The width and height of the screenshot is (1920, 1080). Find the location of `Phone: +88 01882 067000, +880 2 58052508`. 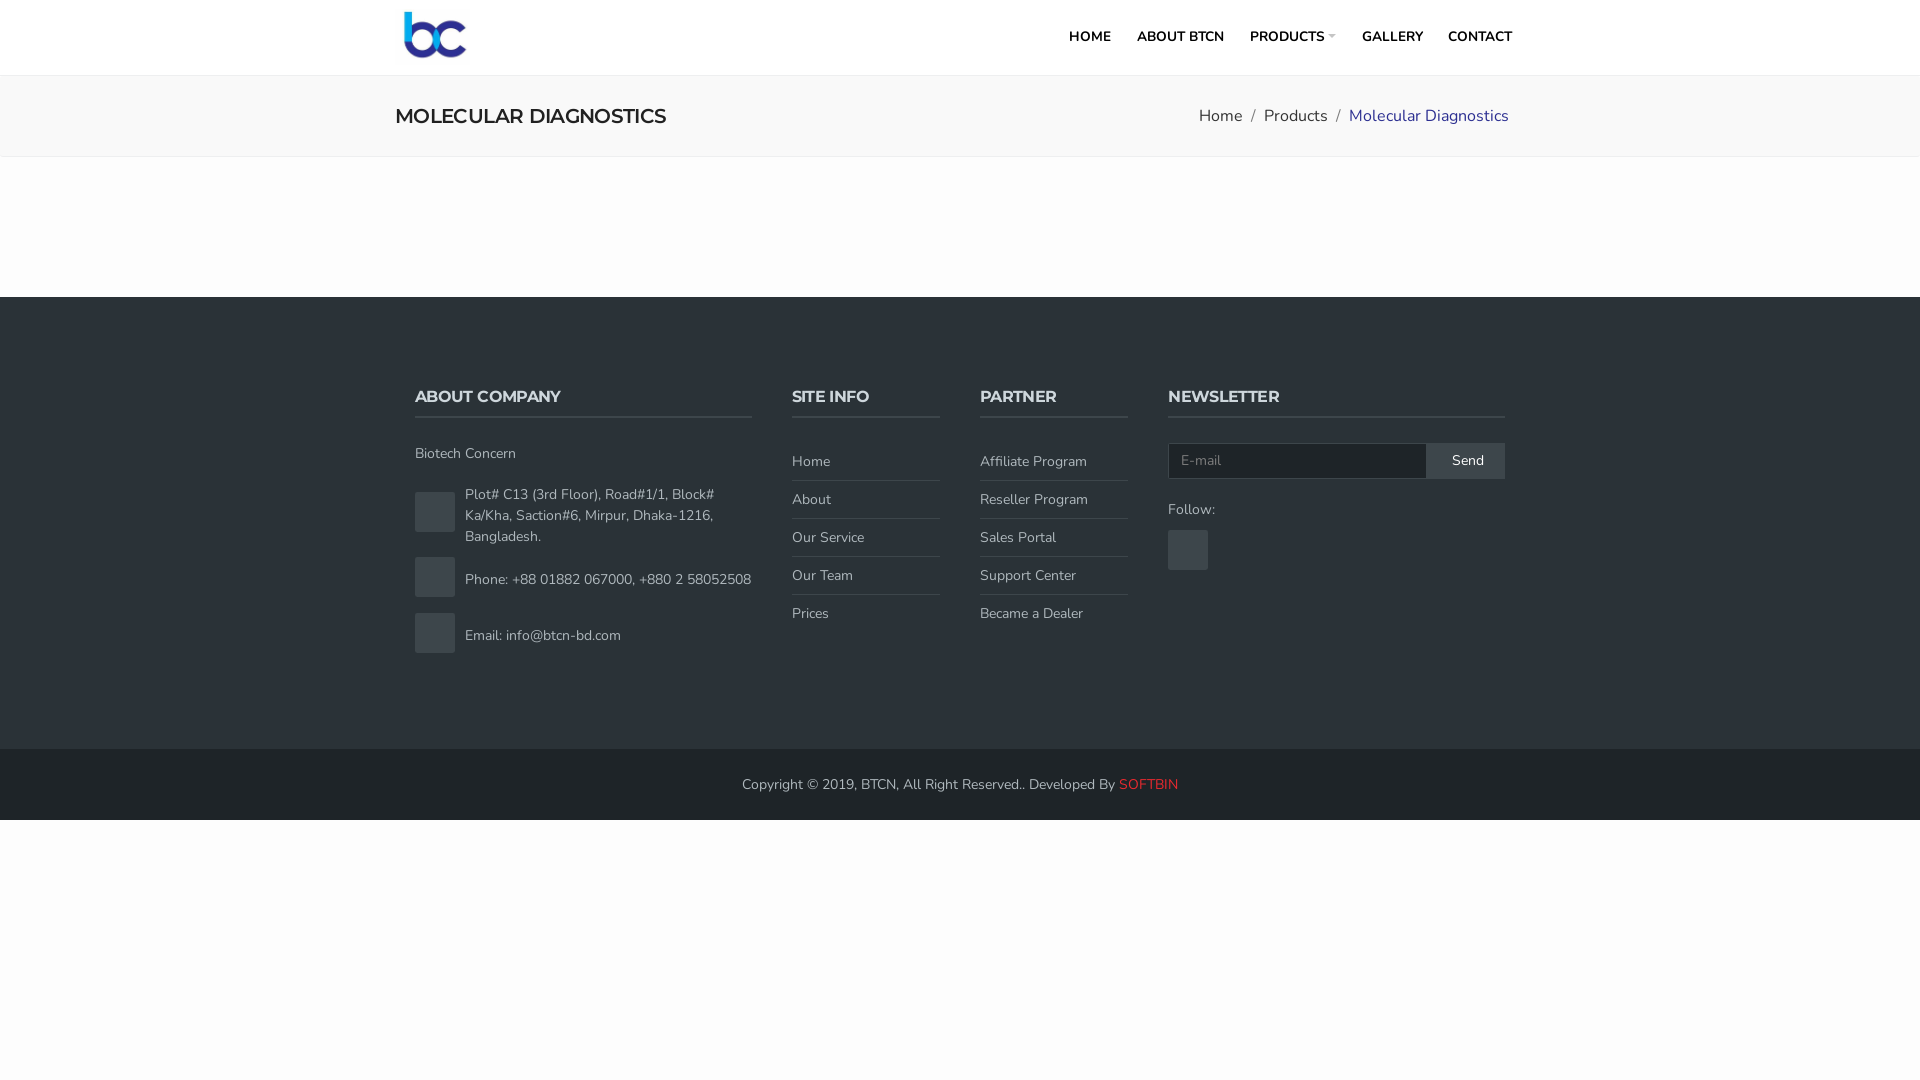

Phone: +88 01882 067000, +880 2 58052508 is located at coordinates (608, 580).